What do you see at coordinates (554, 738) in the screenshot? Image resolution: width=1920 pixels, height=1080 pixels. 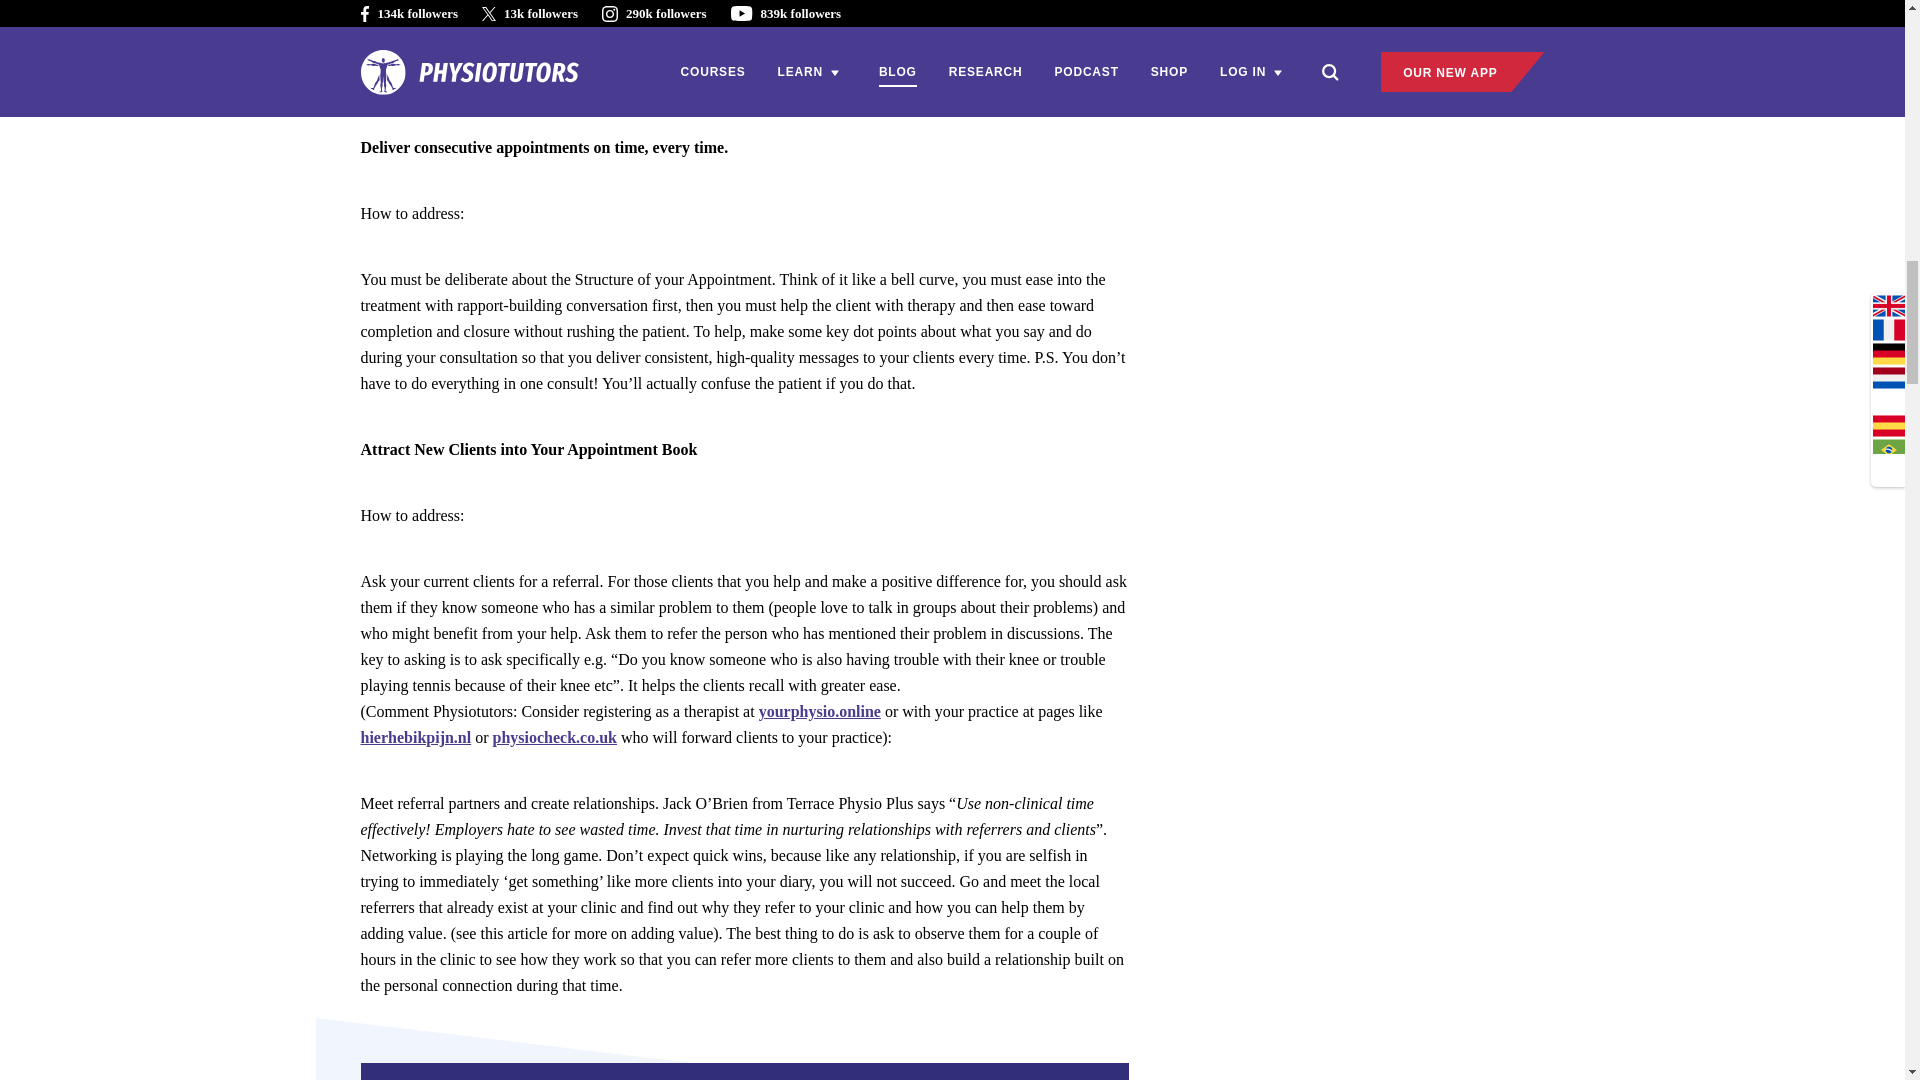 I see `physiocheck.co.uk` at bounding box center [554, 738].